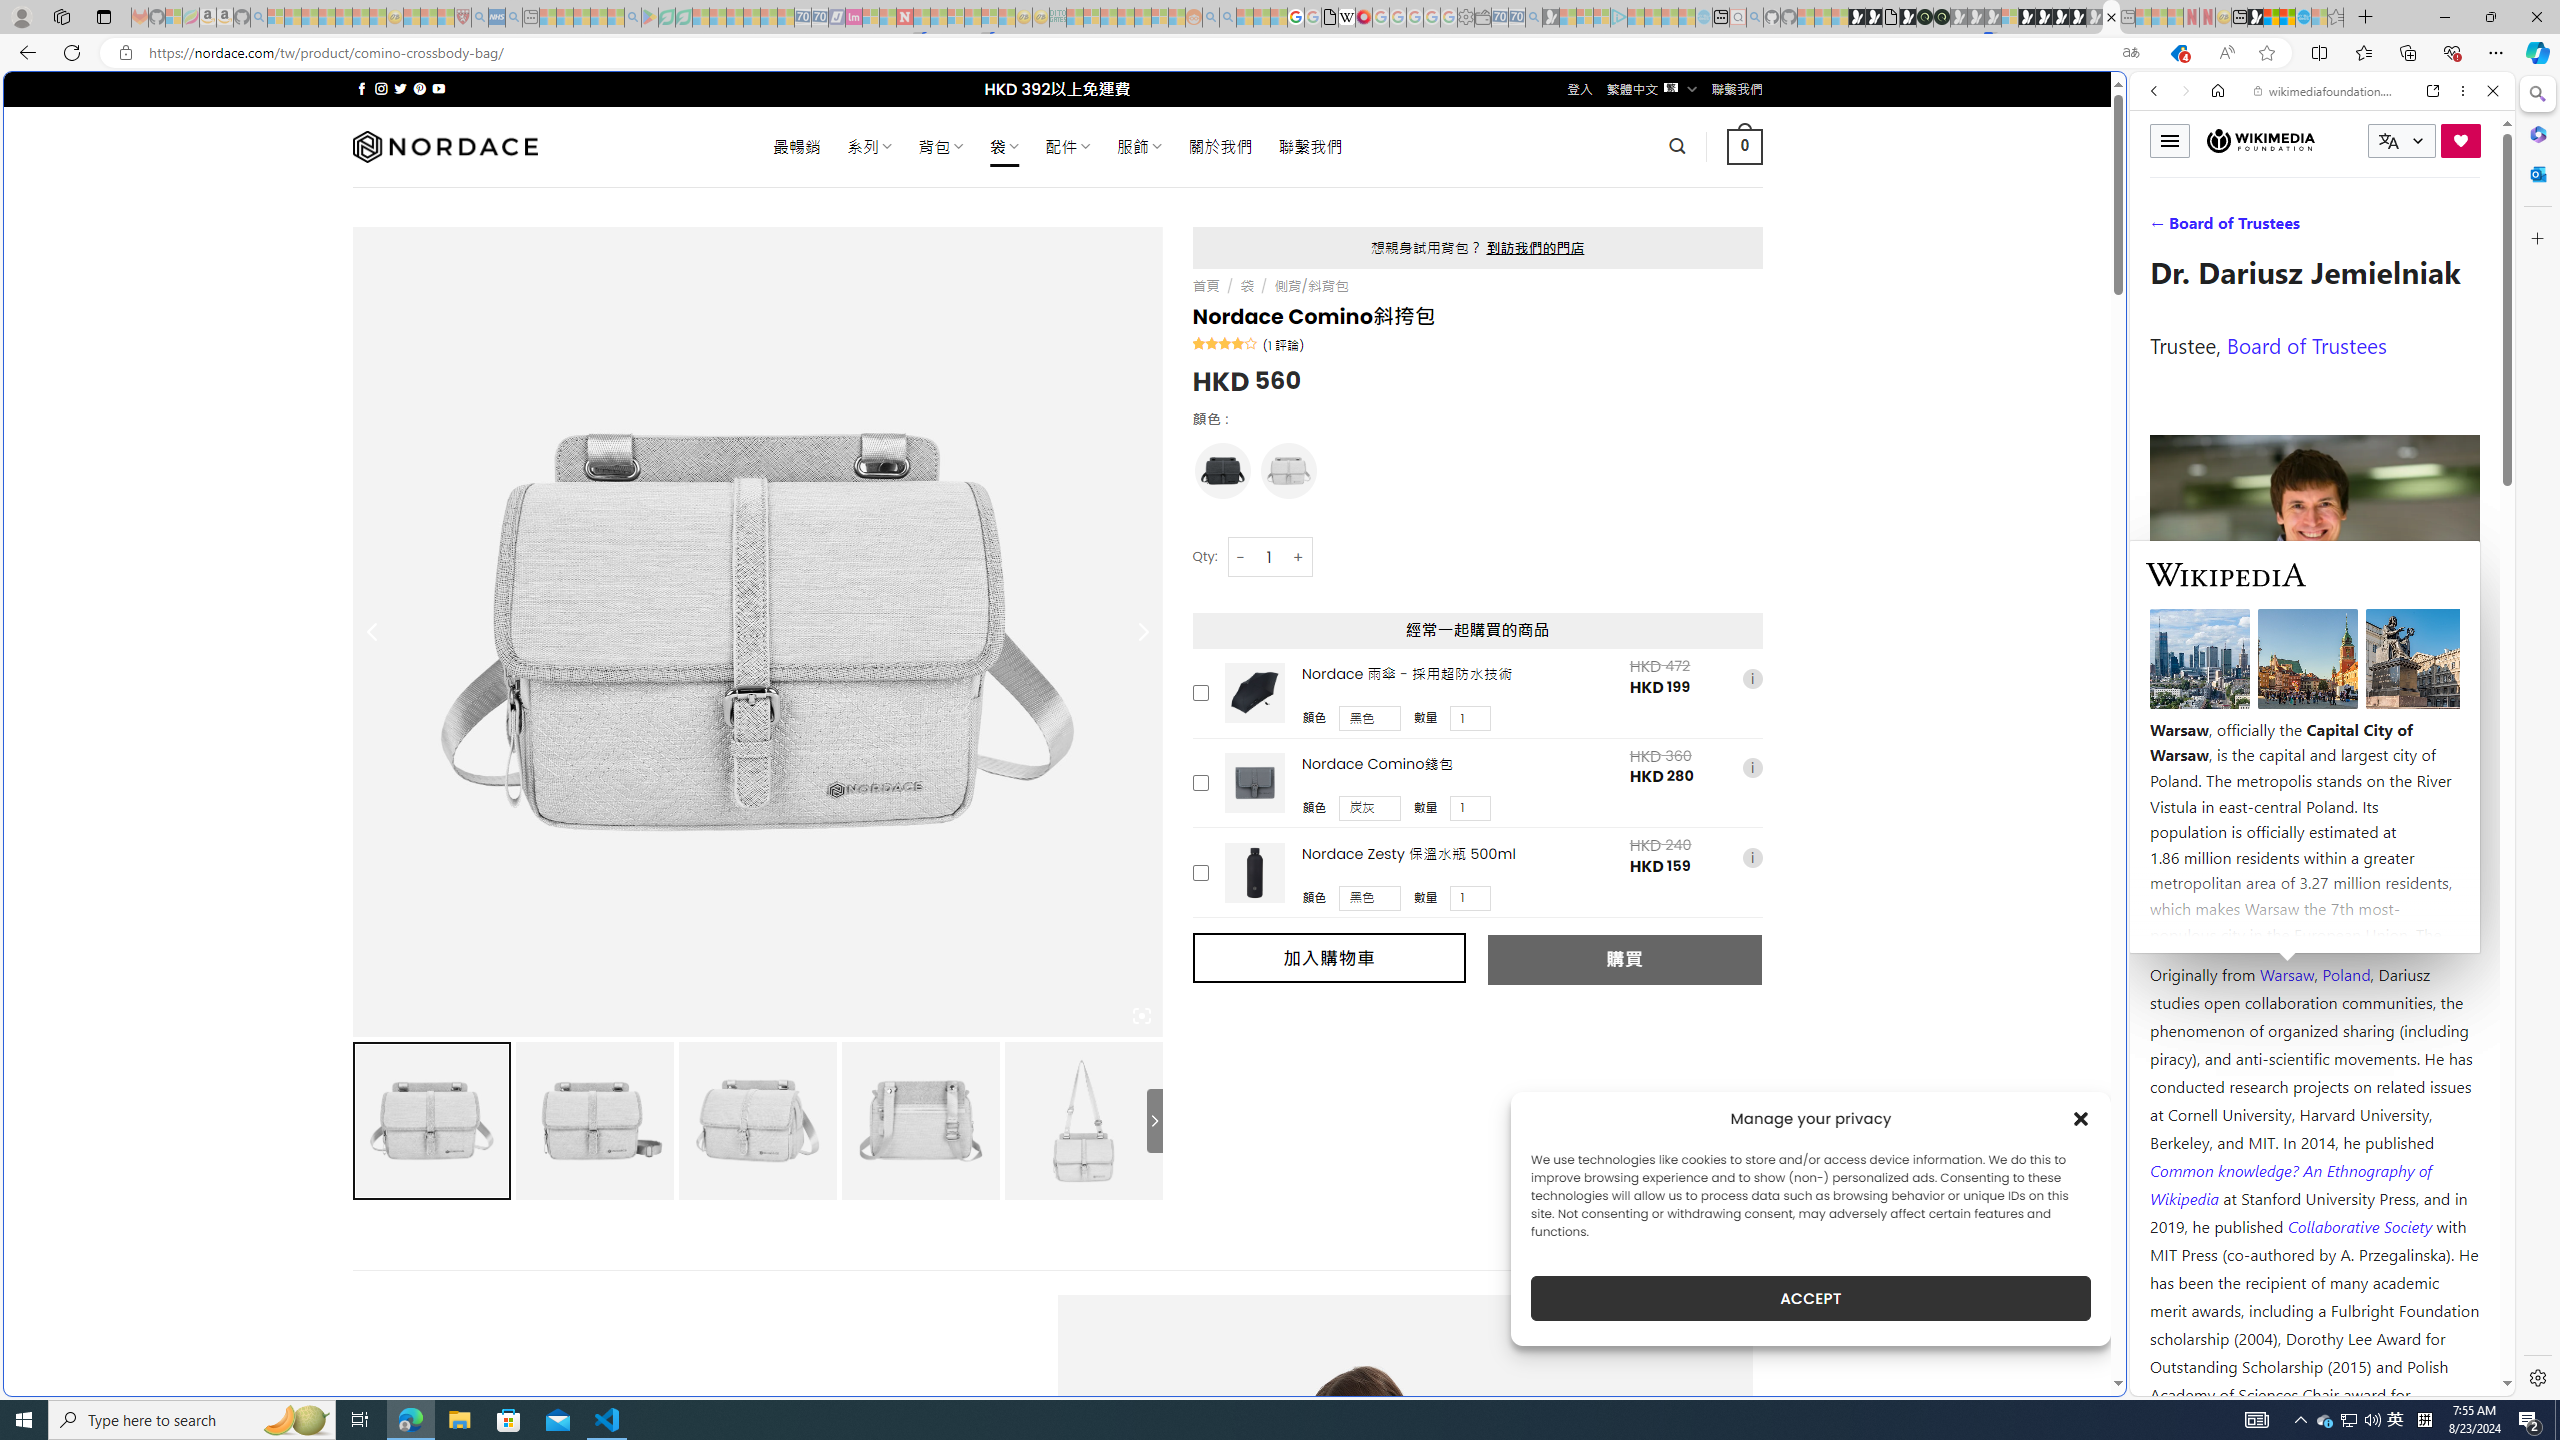  I want to click on utah sues federal government - Search, so click(1622, 684).